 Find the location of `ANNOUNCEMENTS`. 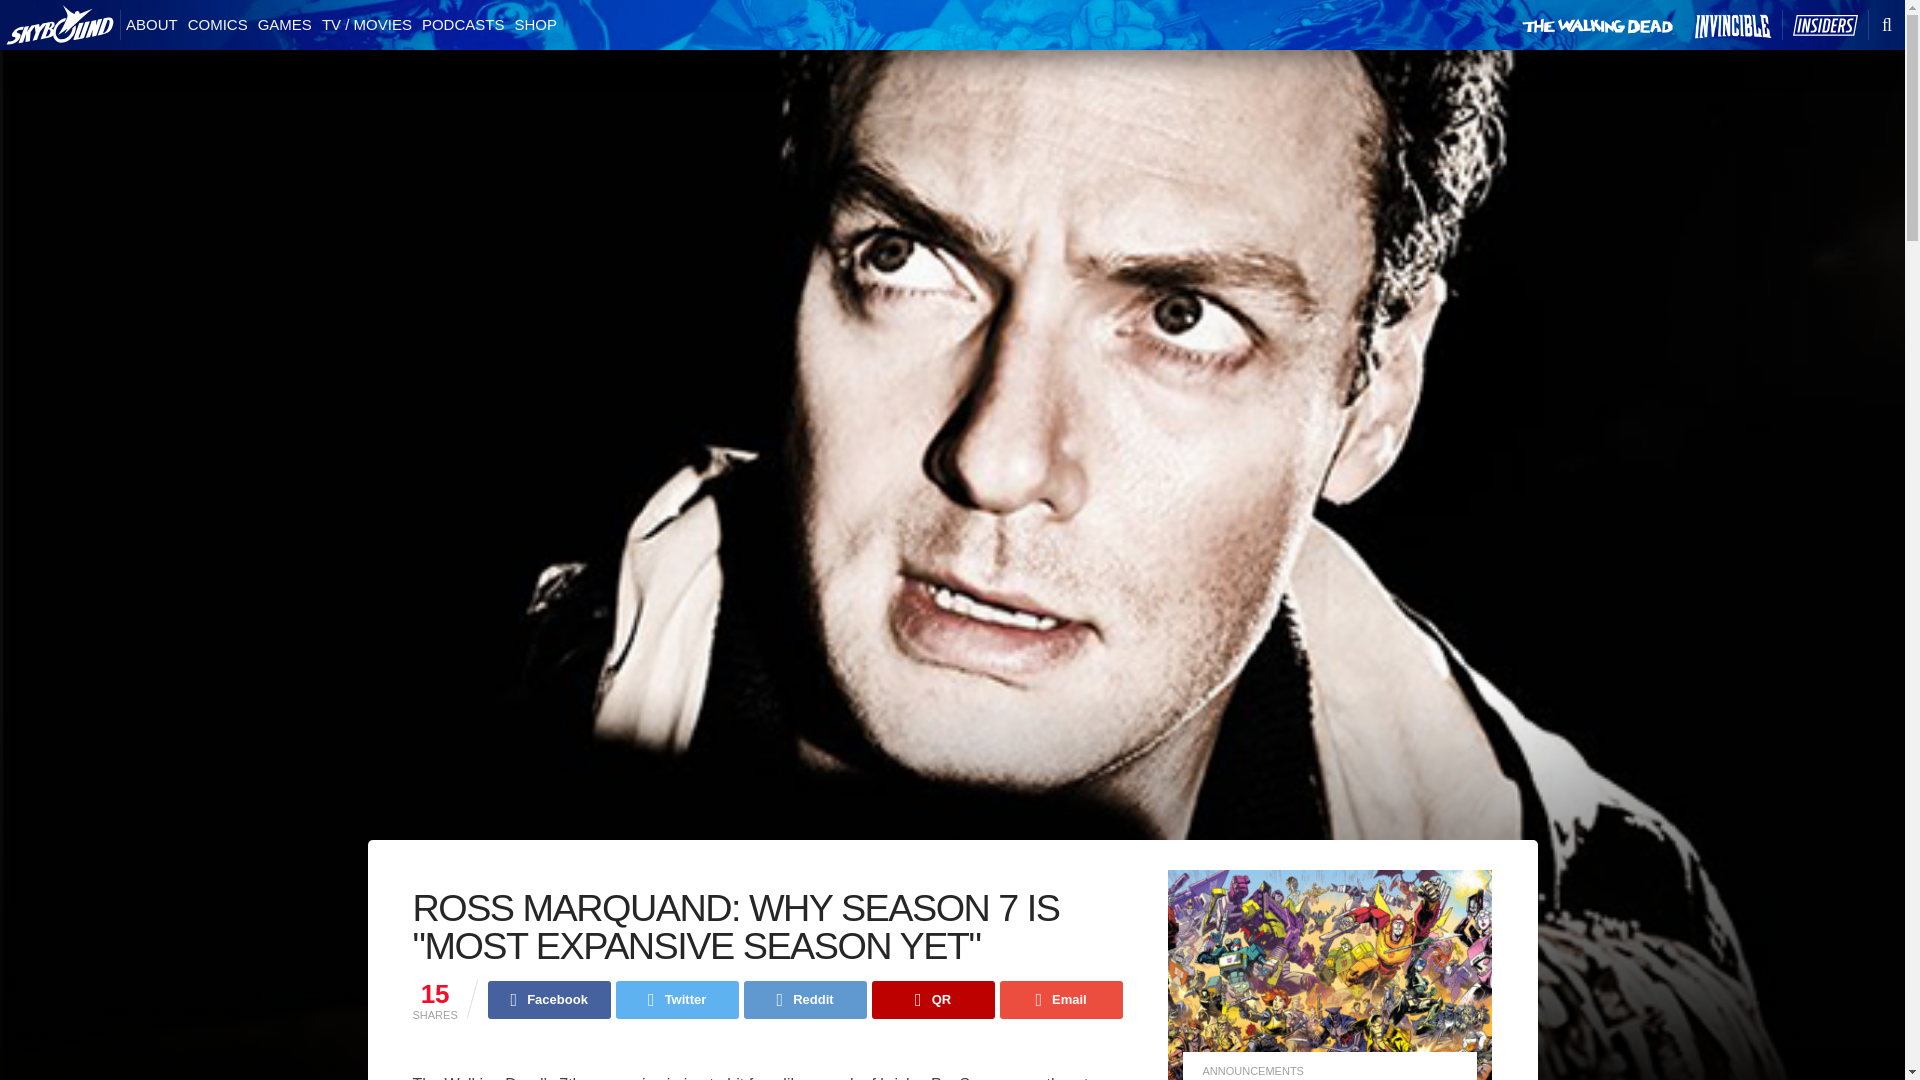

ANNOUNCEMENTS is located at coordinates (1252, 1070).